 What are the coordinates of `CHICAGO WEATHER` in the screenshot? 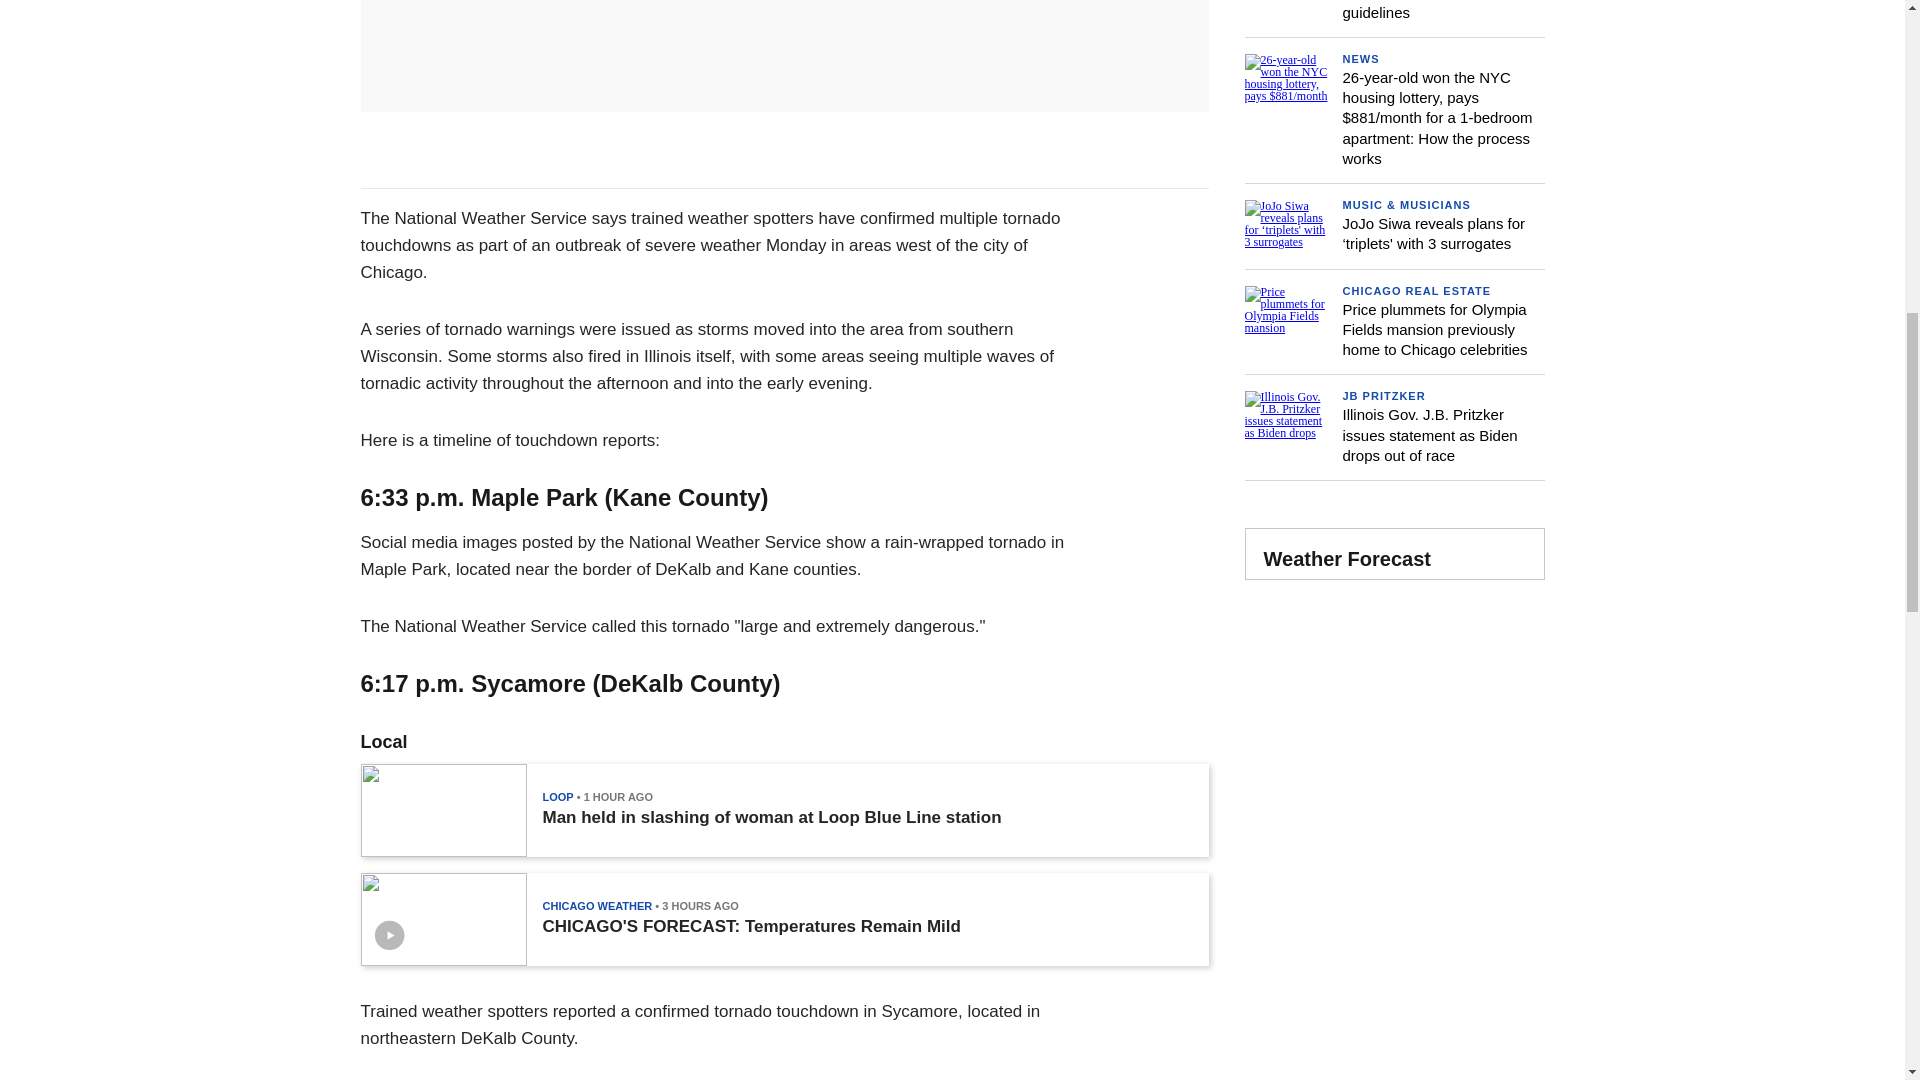 It's located at (596, 905).